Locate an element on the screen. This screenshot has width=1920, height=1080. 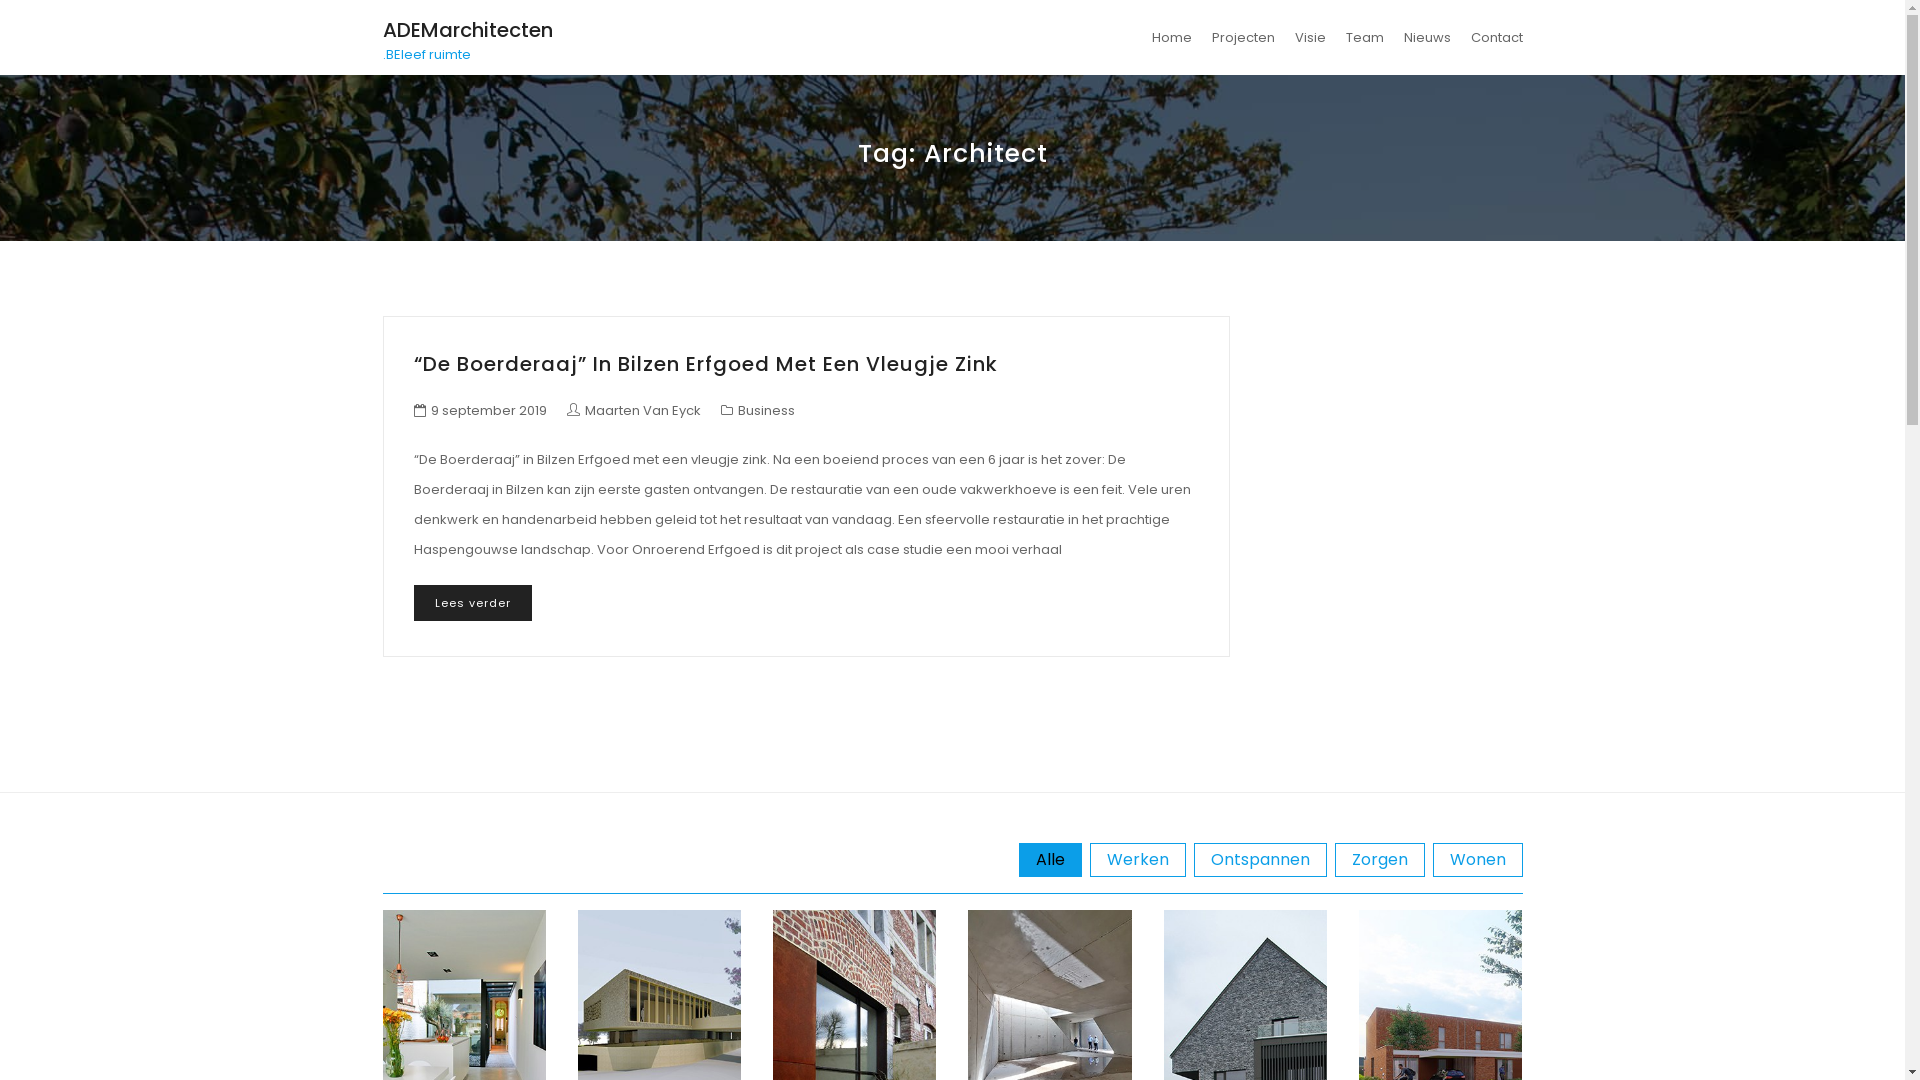
Contact is located at coordinates (1491, 38).